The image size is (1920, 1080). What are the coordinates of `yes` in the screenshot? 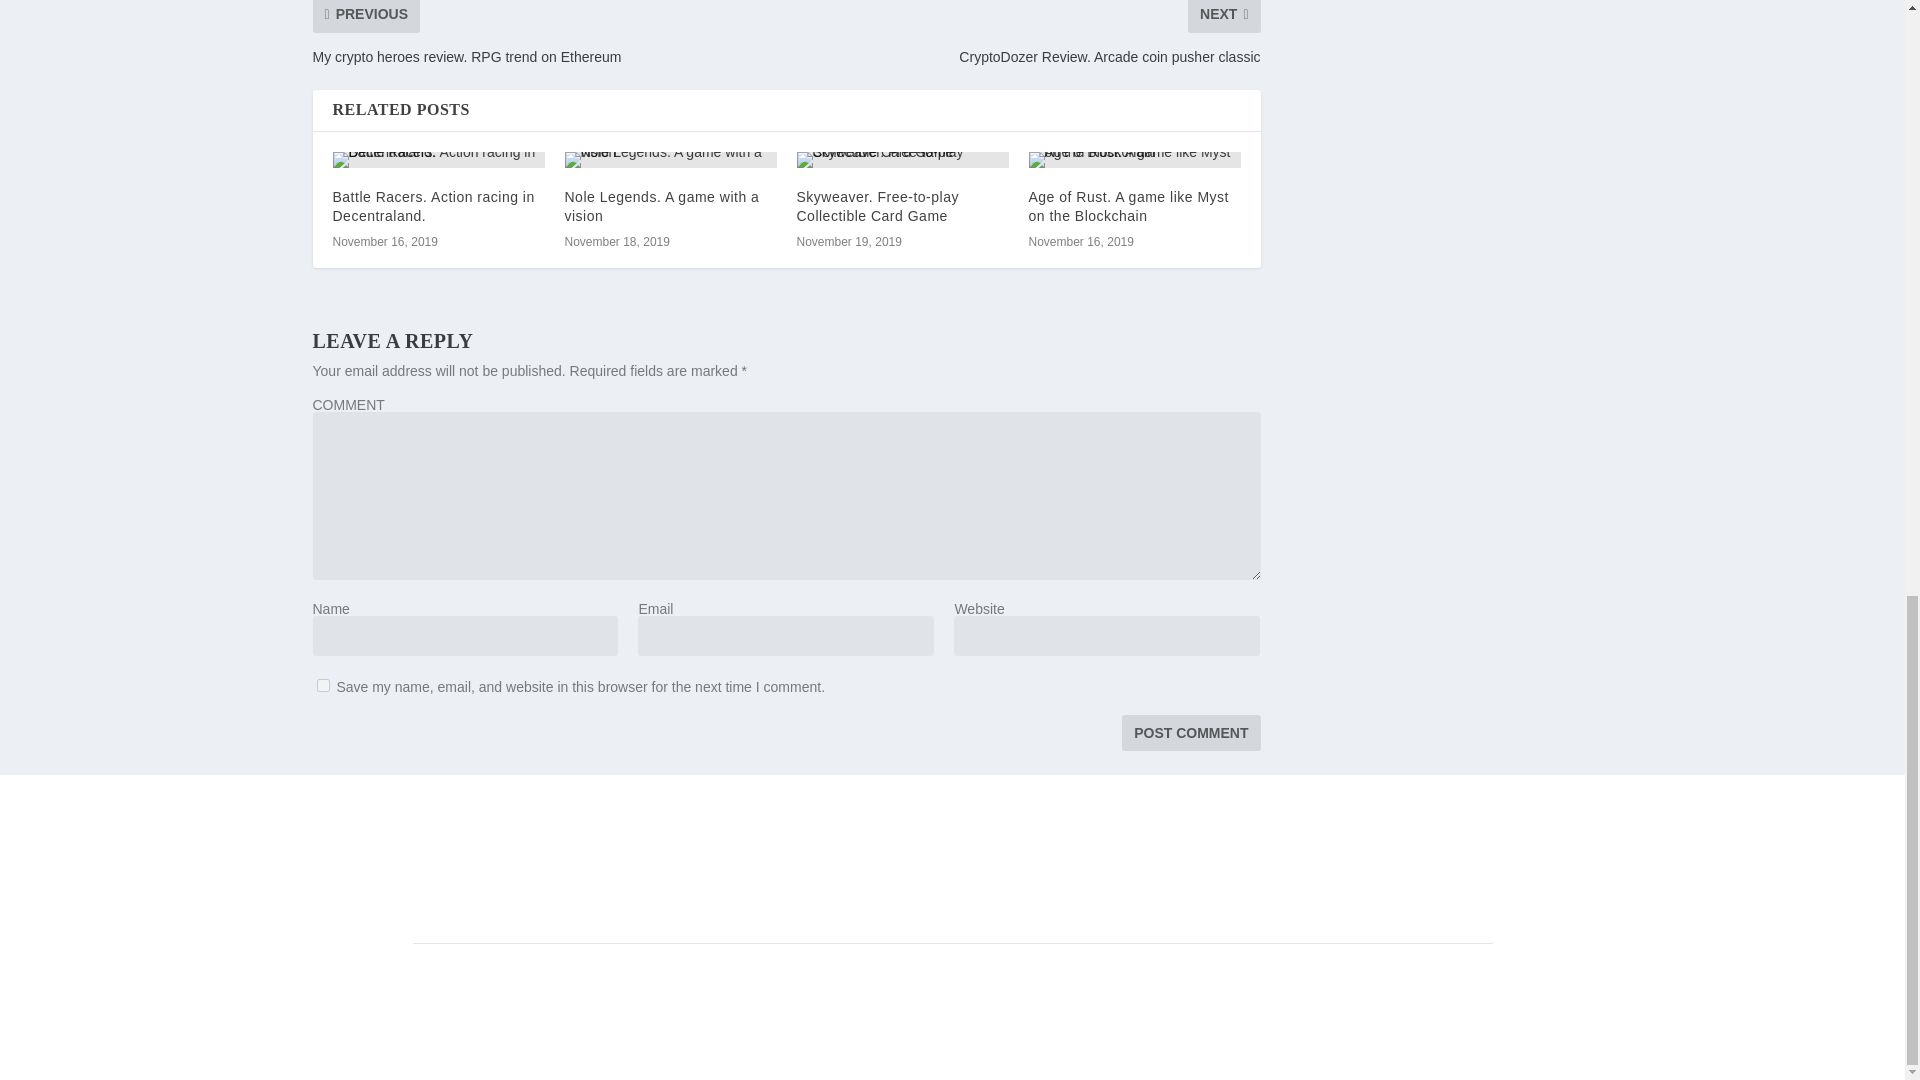 It's located at (322, 686).